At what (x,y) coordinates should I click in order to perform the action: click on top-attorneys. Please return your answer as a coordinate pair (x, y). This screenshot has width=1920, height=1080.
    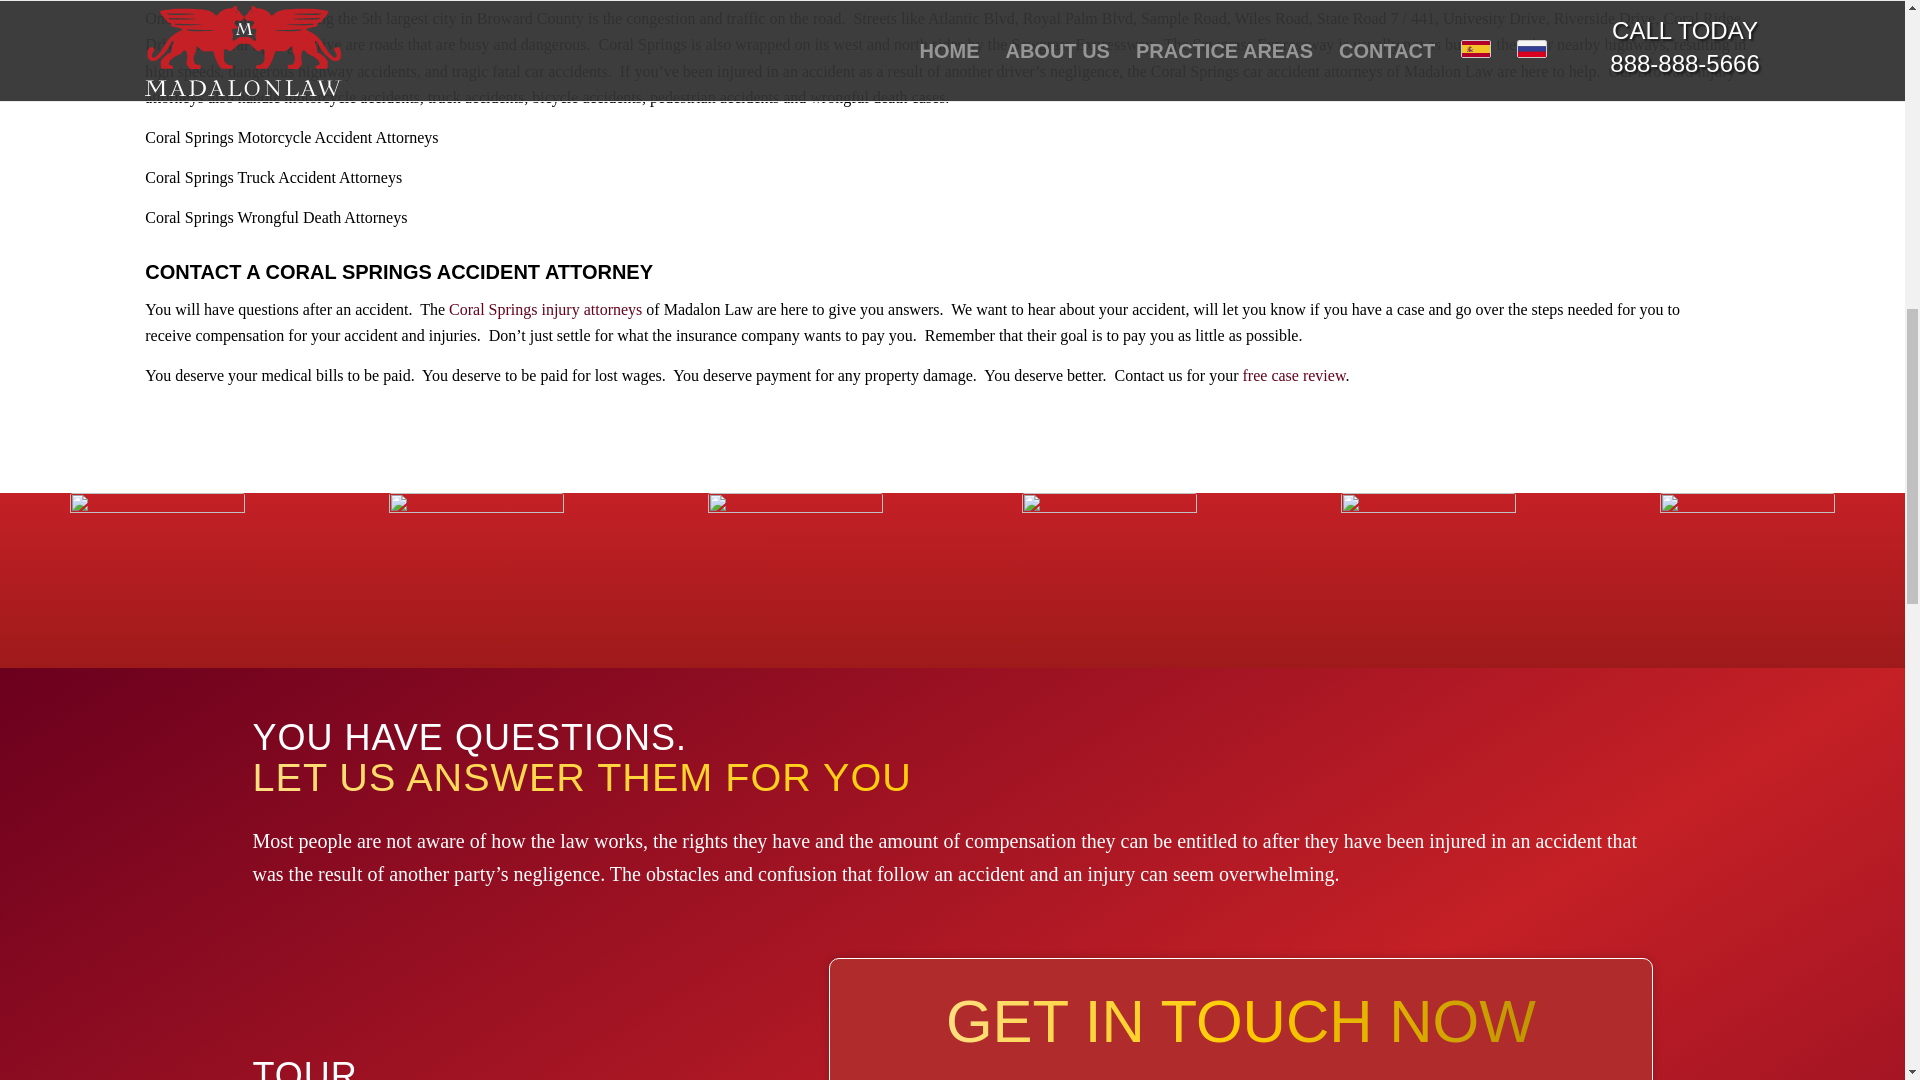
    Looking at the image, I should click on (1108, 580).